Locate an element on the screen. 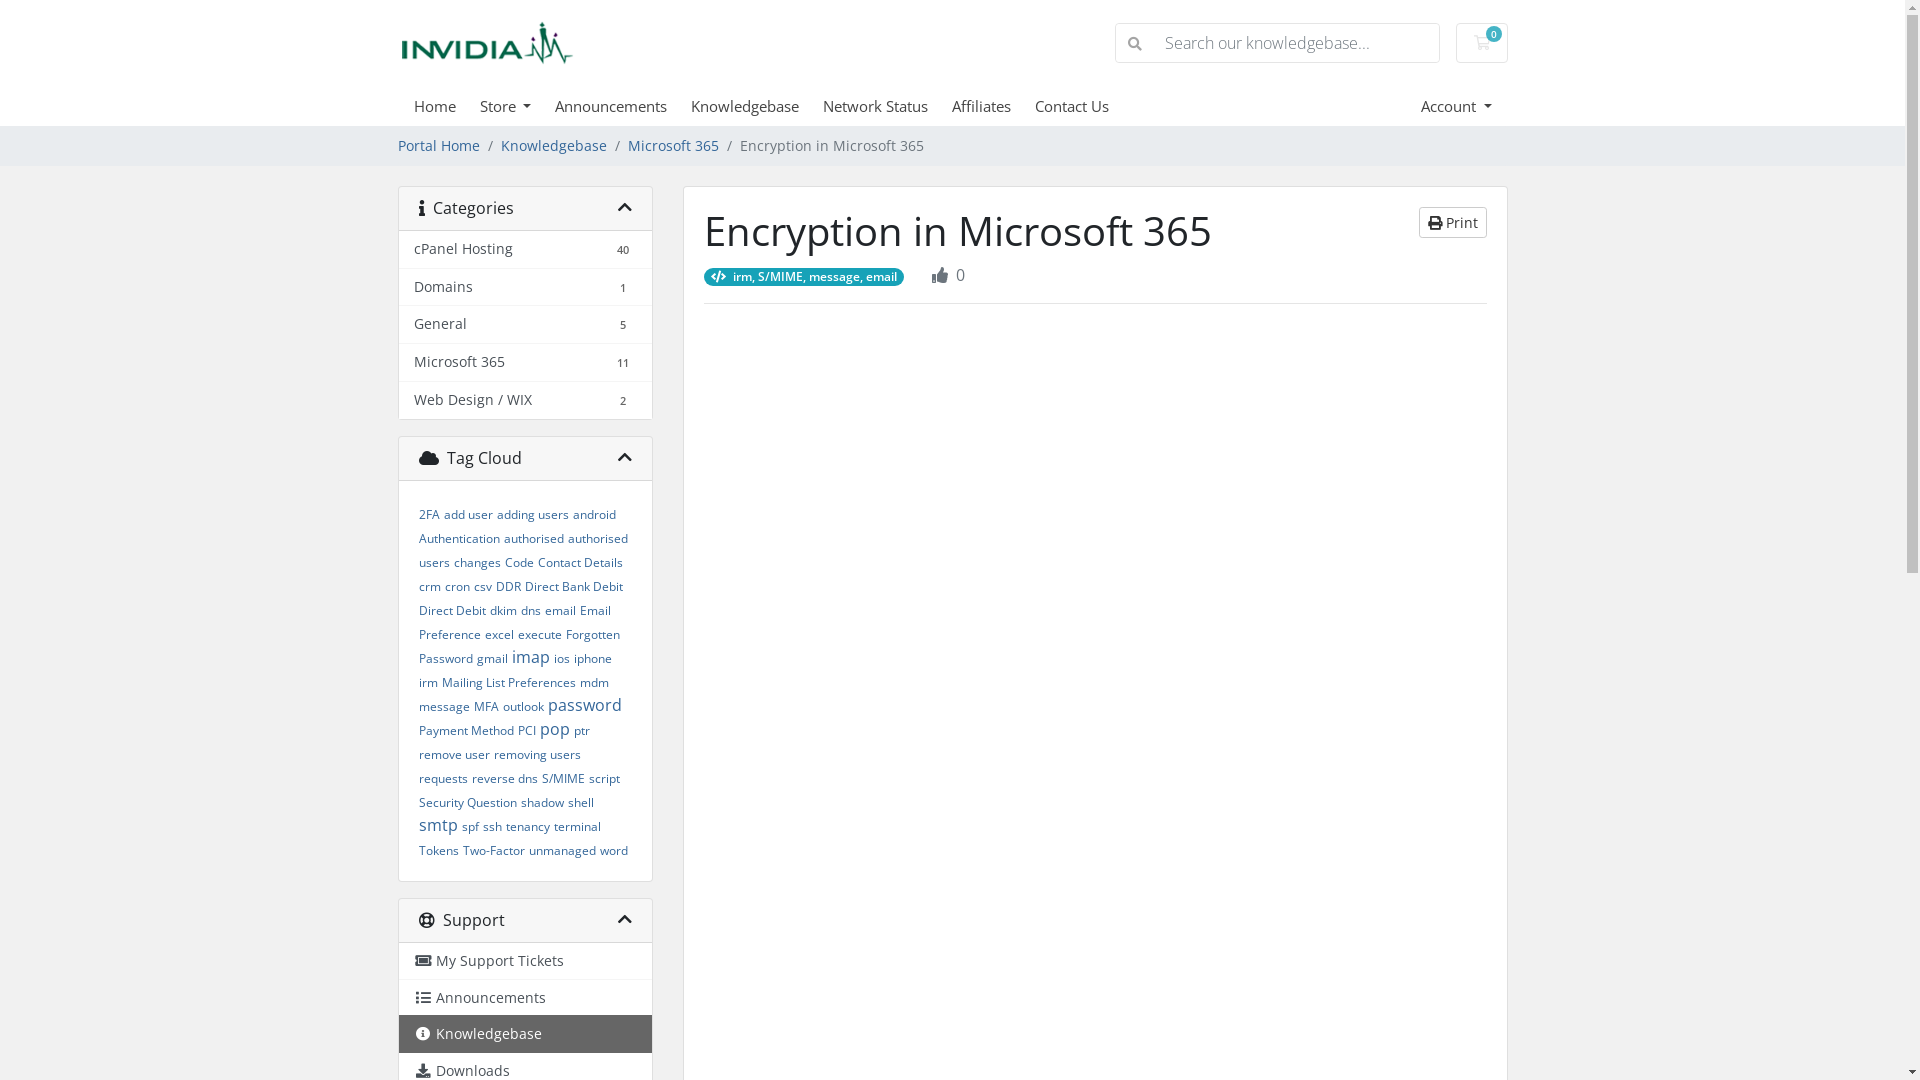 Image resolution: width=1920 pixels, height=1080 pixels. Microsoft 365 is located at coordinates (674, 146).